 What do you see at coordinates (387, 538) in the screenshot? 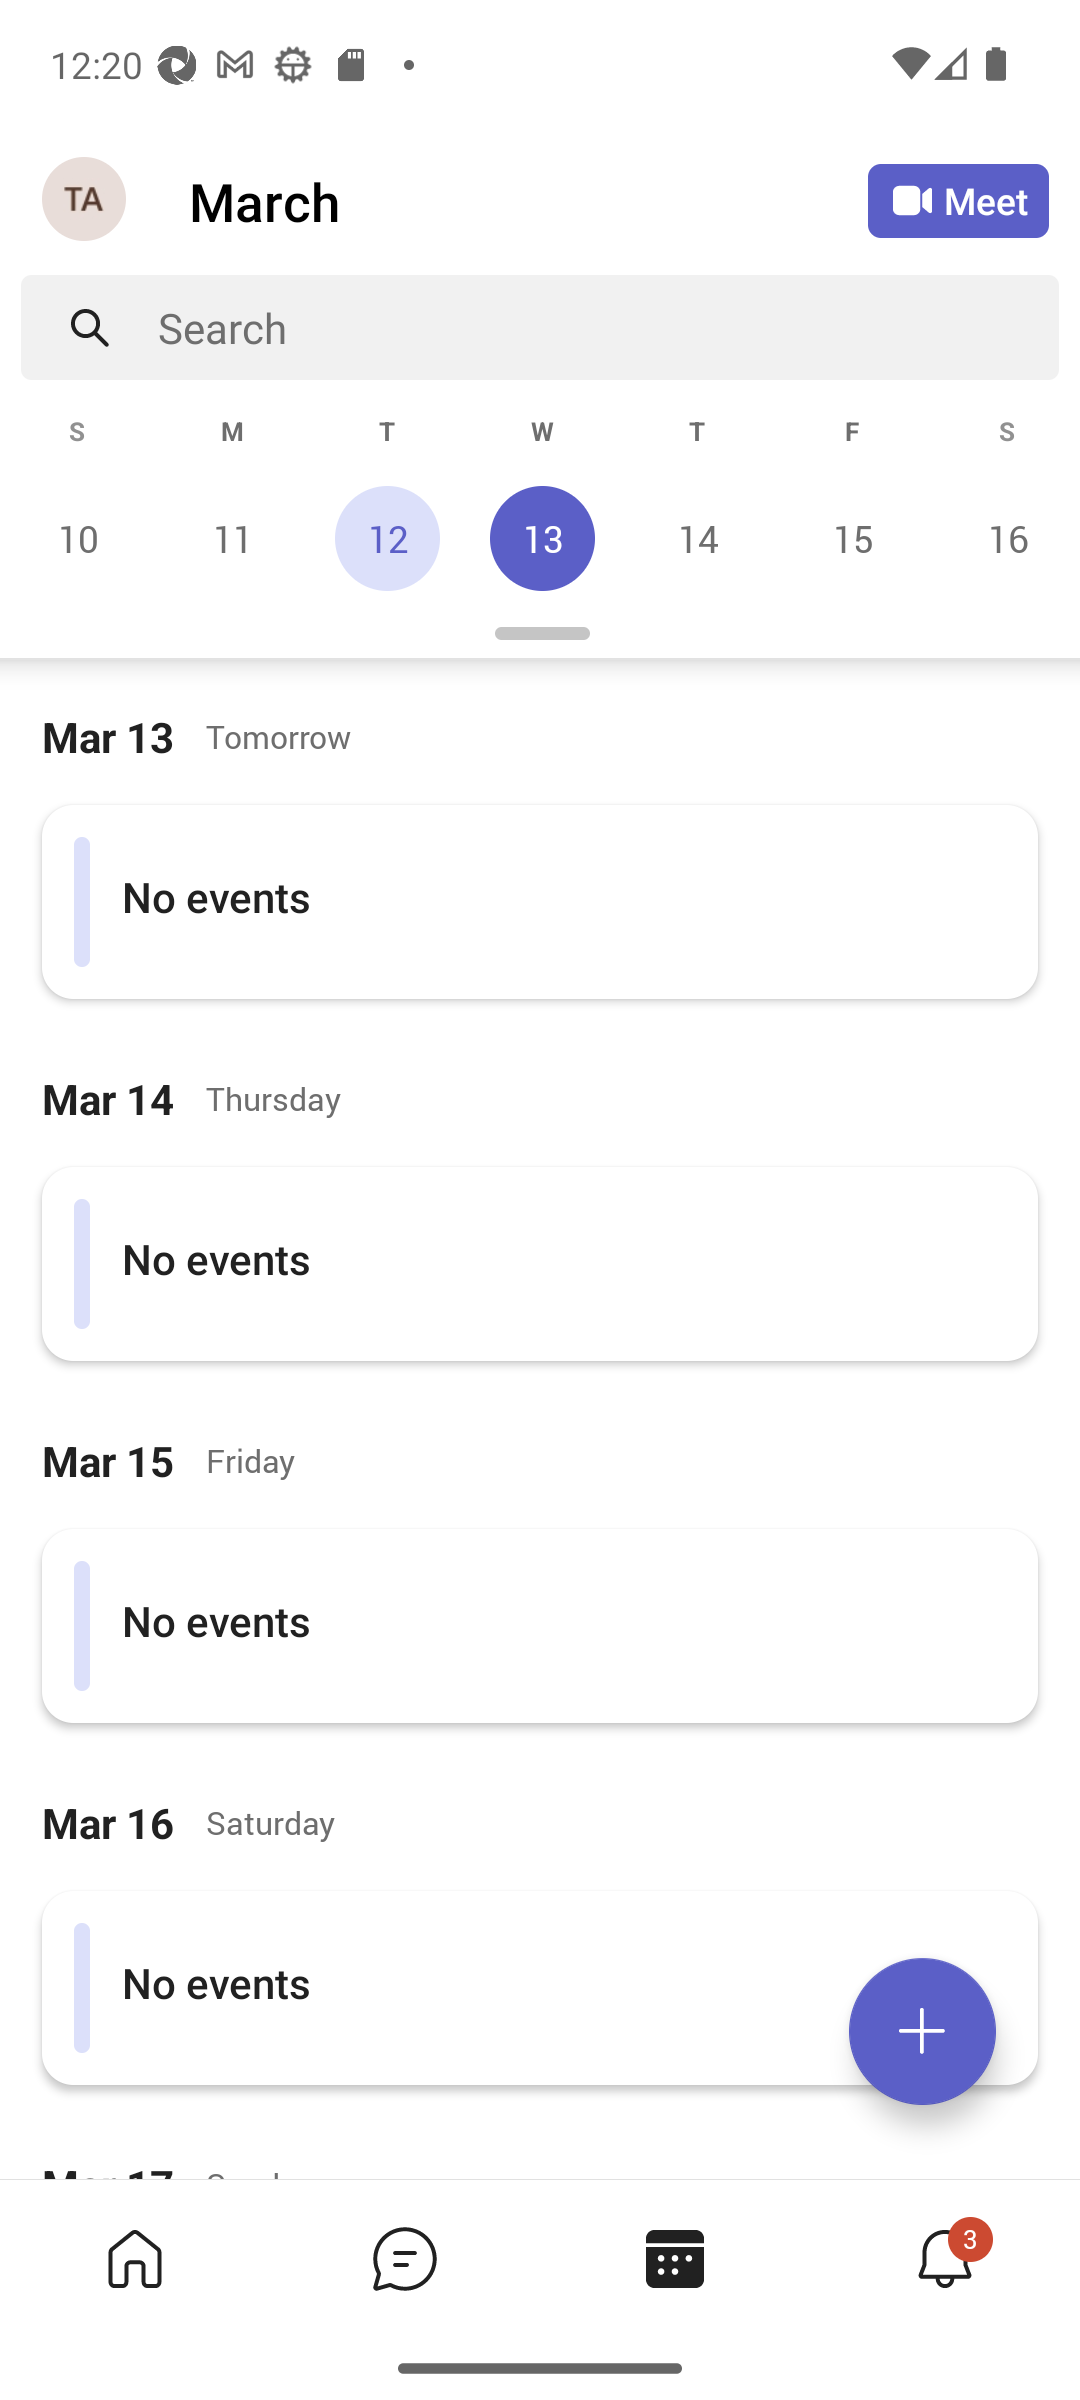
I see `Tuesday, March 12, Today 12` at bounding box center [387, 538].